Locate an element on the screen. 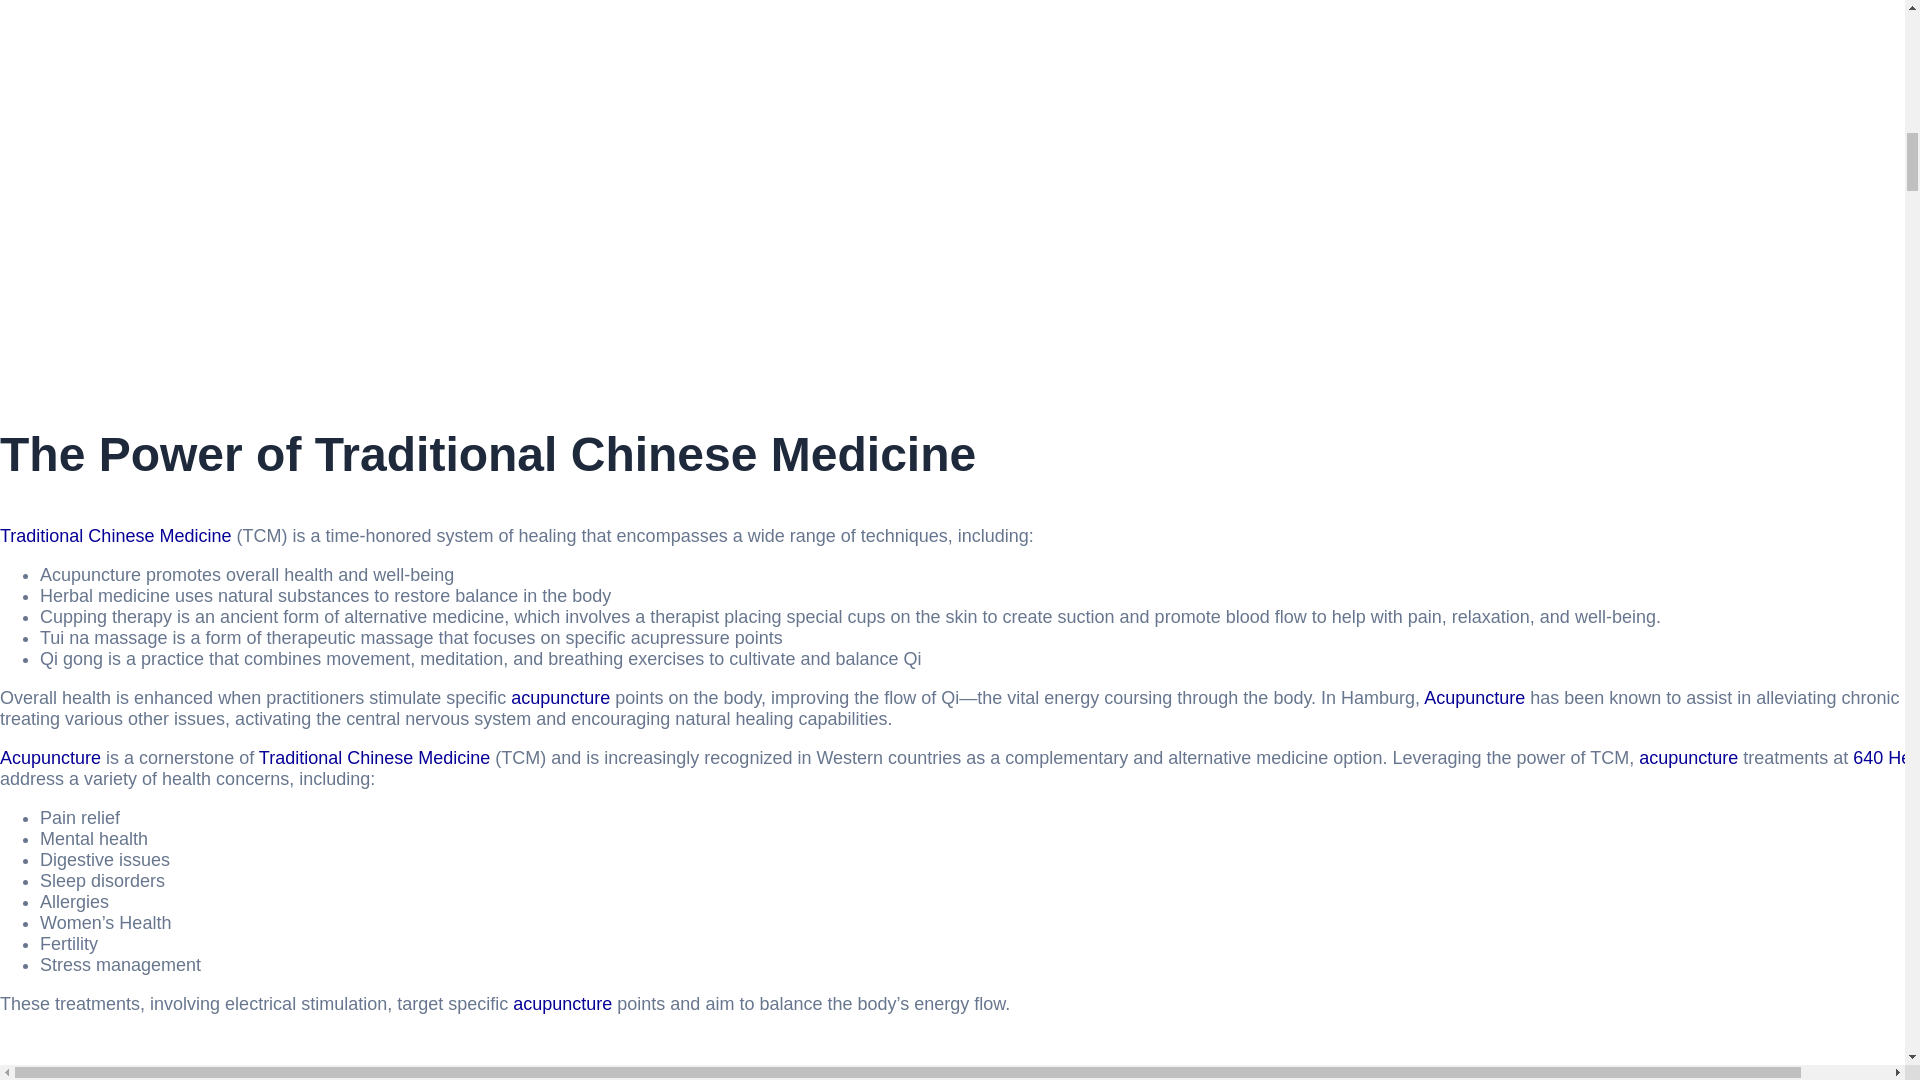 The image size is (1920, 1080). Health Therapies is located at coordinates (1886, 758).